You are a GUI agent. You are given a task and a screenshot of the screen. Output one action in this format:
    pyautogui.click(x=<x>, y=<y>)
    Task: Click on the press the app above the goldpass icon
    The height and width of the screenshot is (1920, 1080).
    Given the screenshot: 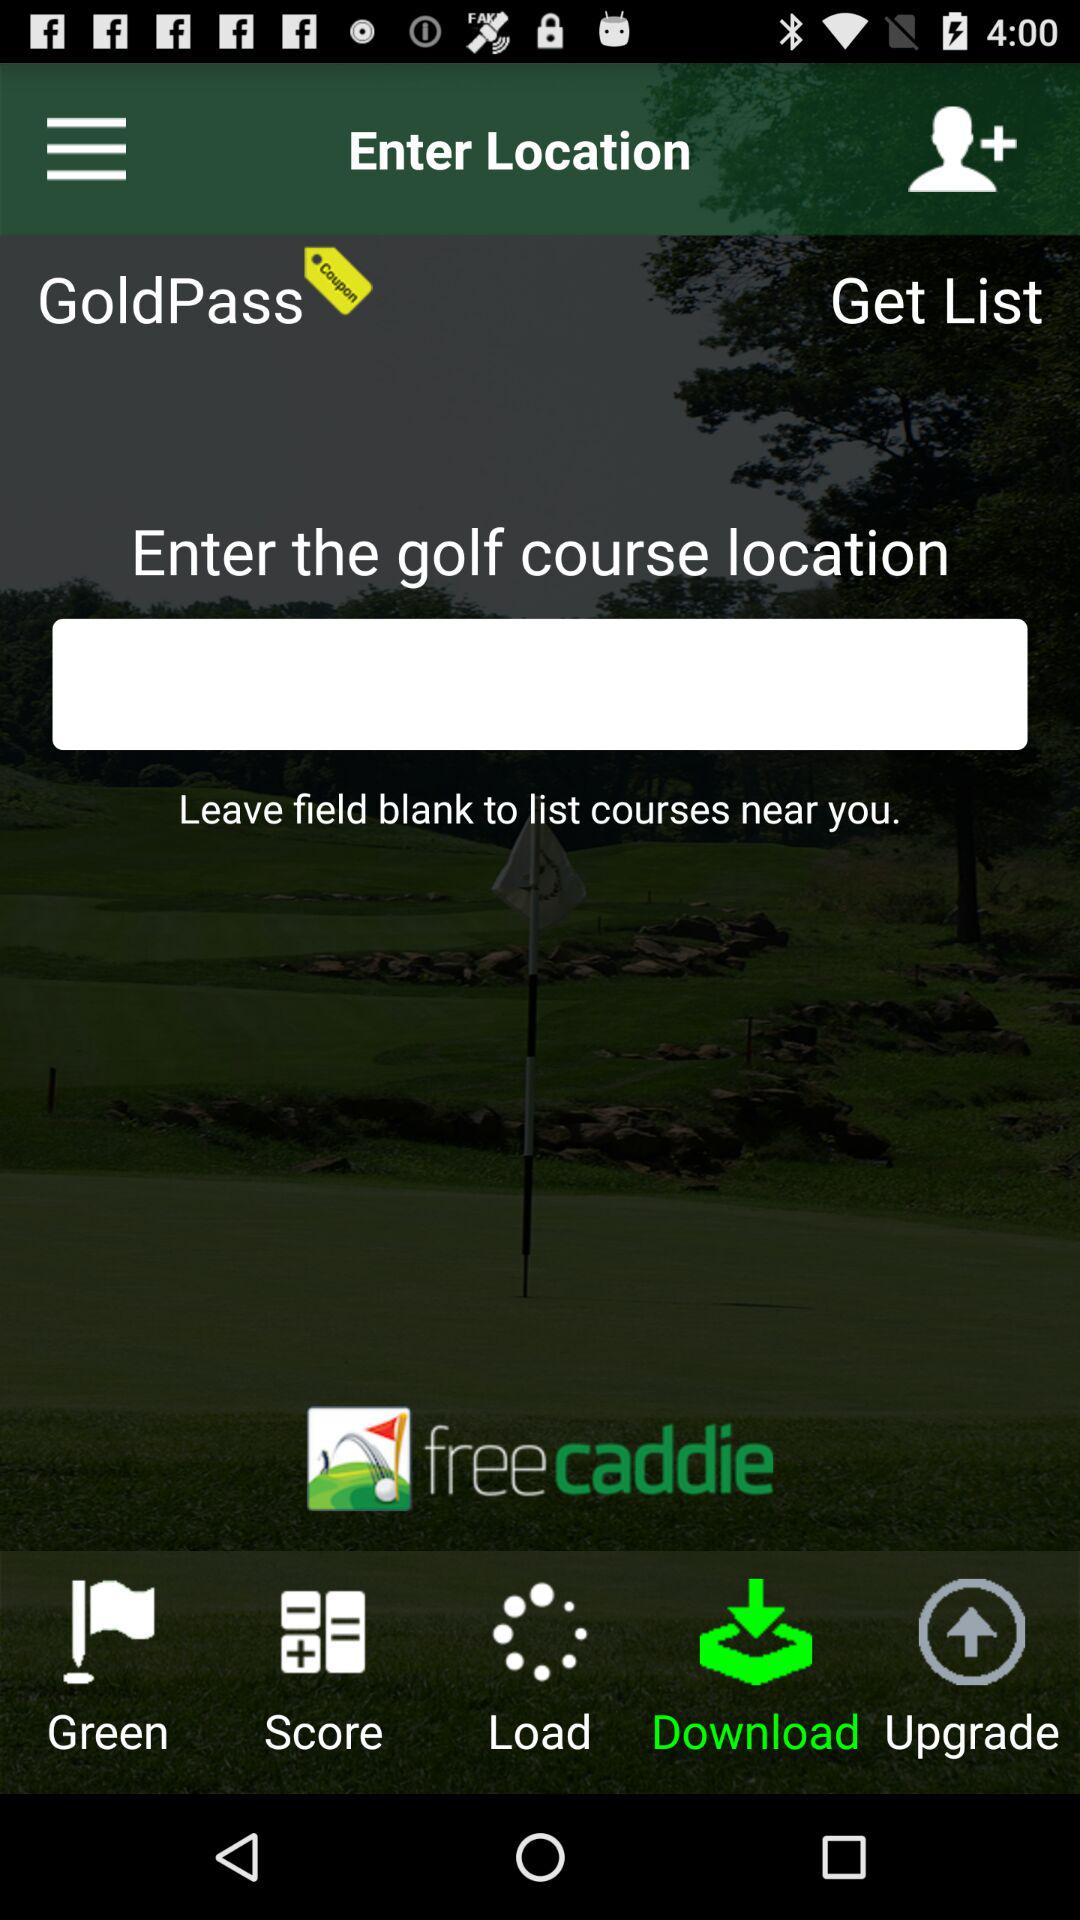 What is the action you would take?
    pyautogui.click(x=78, y=149)
    